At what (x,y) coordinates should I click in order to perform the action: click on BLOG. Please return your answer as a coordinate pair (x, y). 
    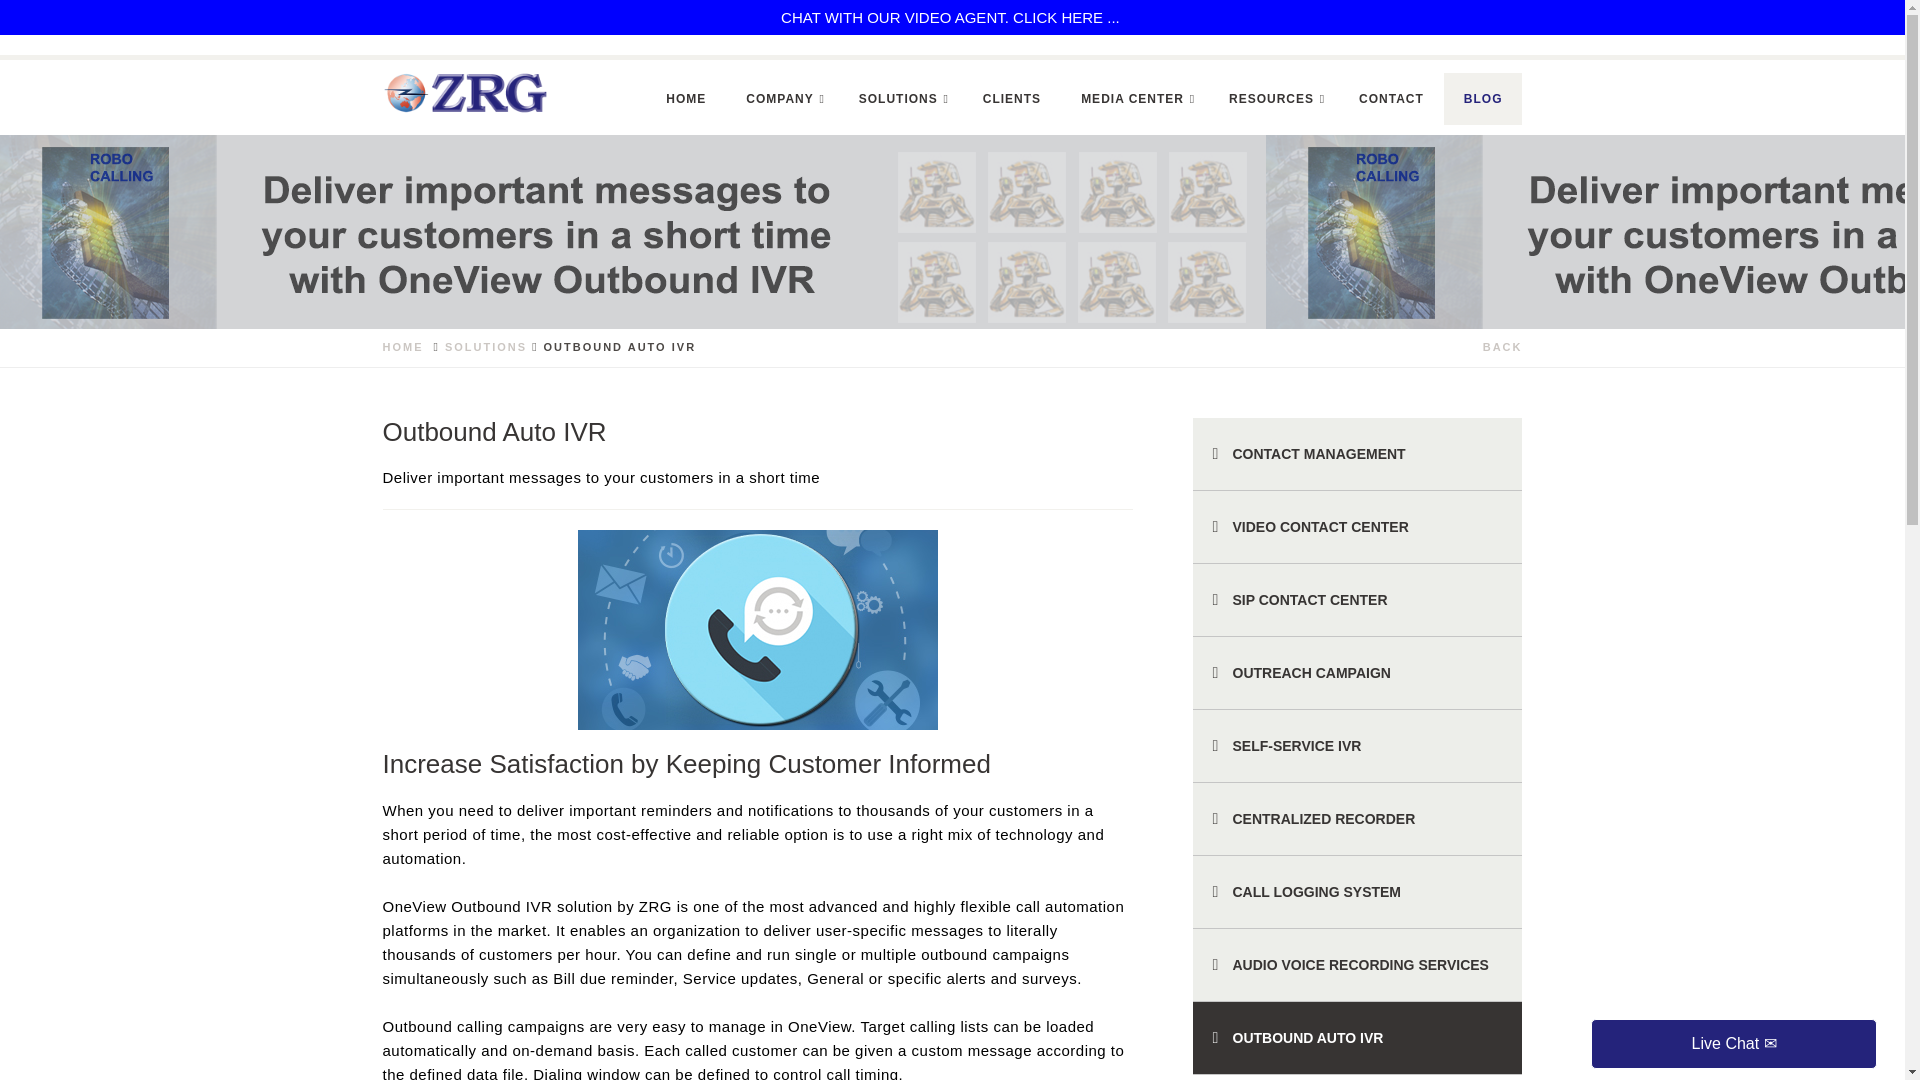
    Looking at the image, I should click on (1482, 99).